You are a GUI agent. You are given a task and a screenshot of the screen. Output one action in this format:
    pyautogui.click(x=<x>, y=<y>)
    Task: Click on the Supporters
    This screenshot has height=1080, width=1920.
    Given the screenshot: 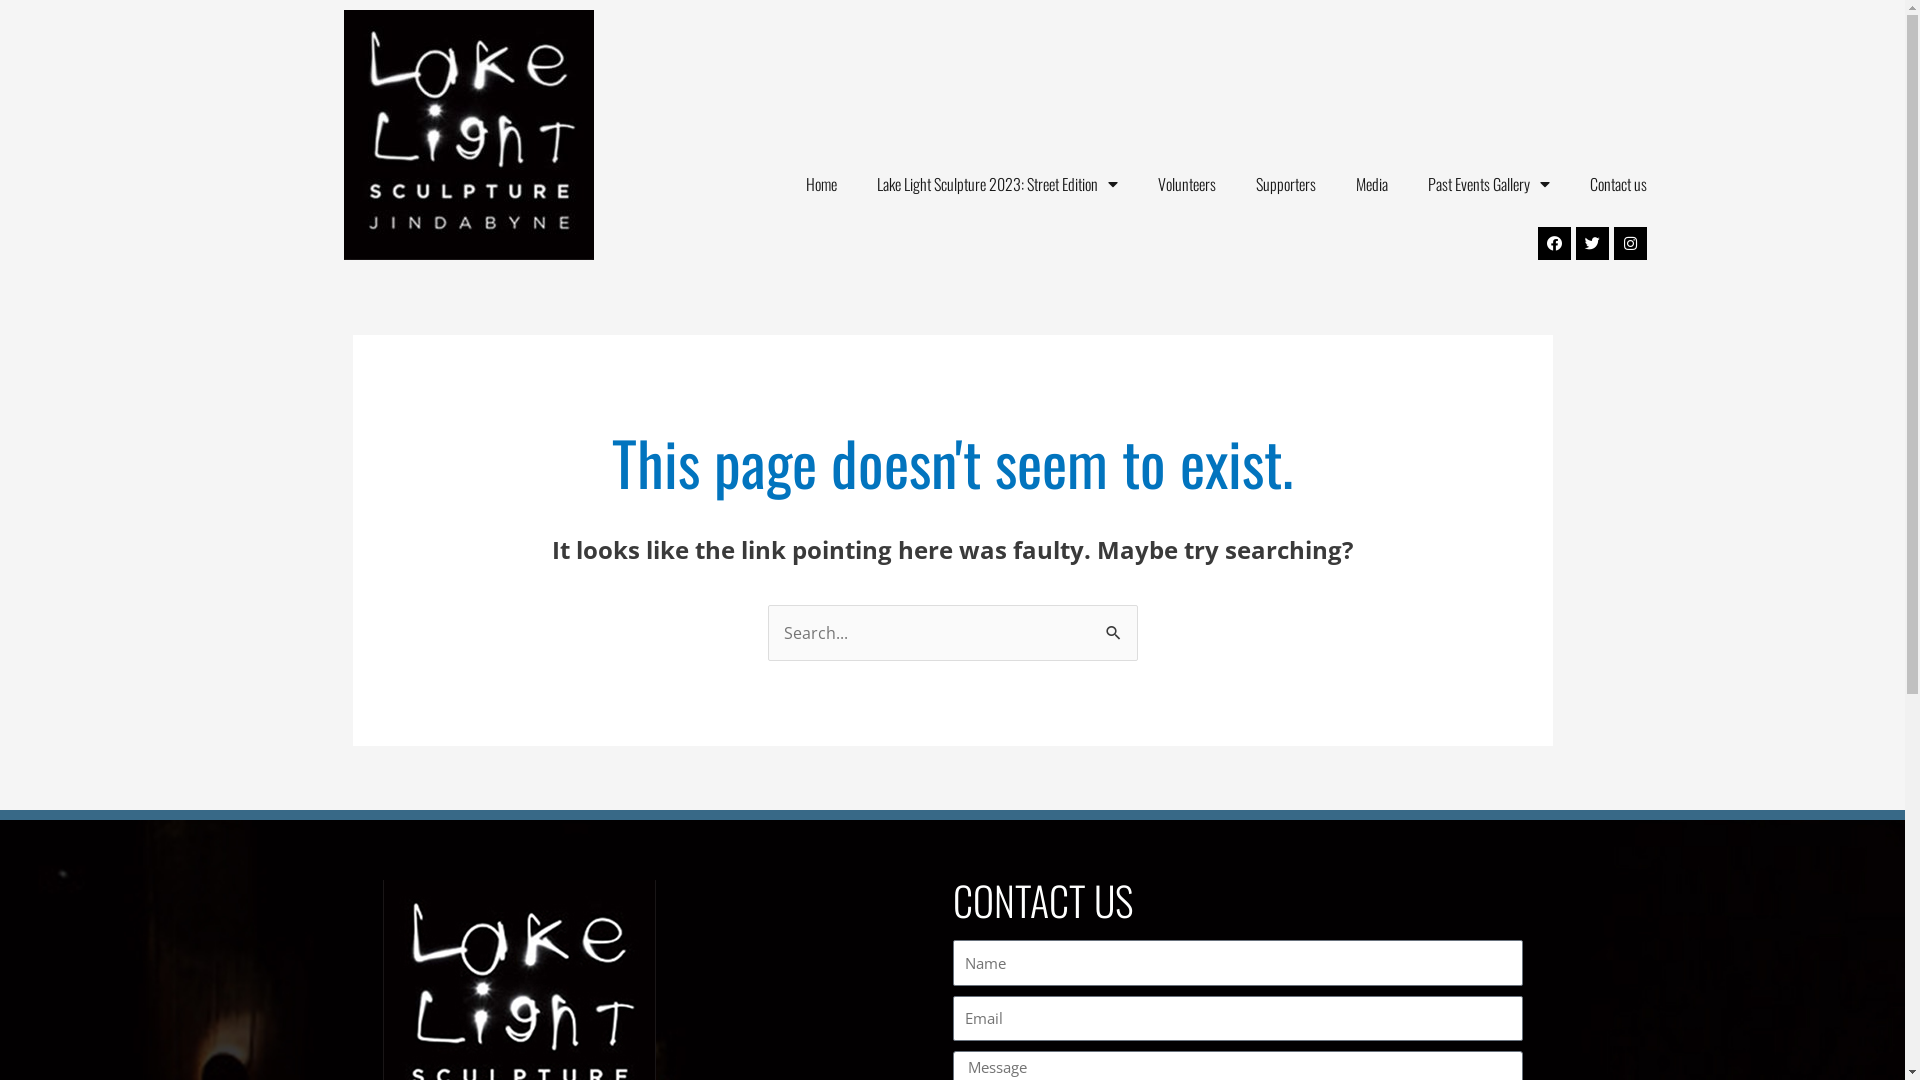 What is the action you would take?
    pyautogui.click(x=1286, y=184)
    